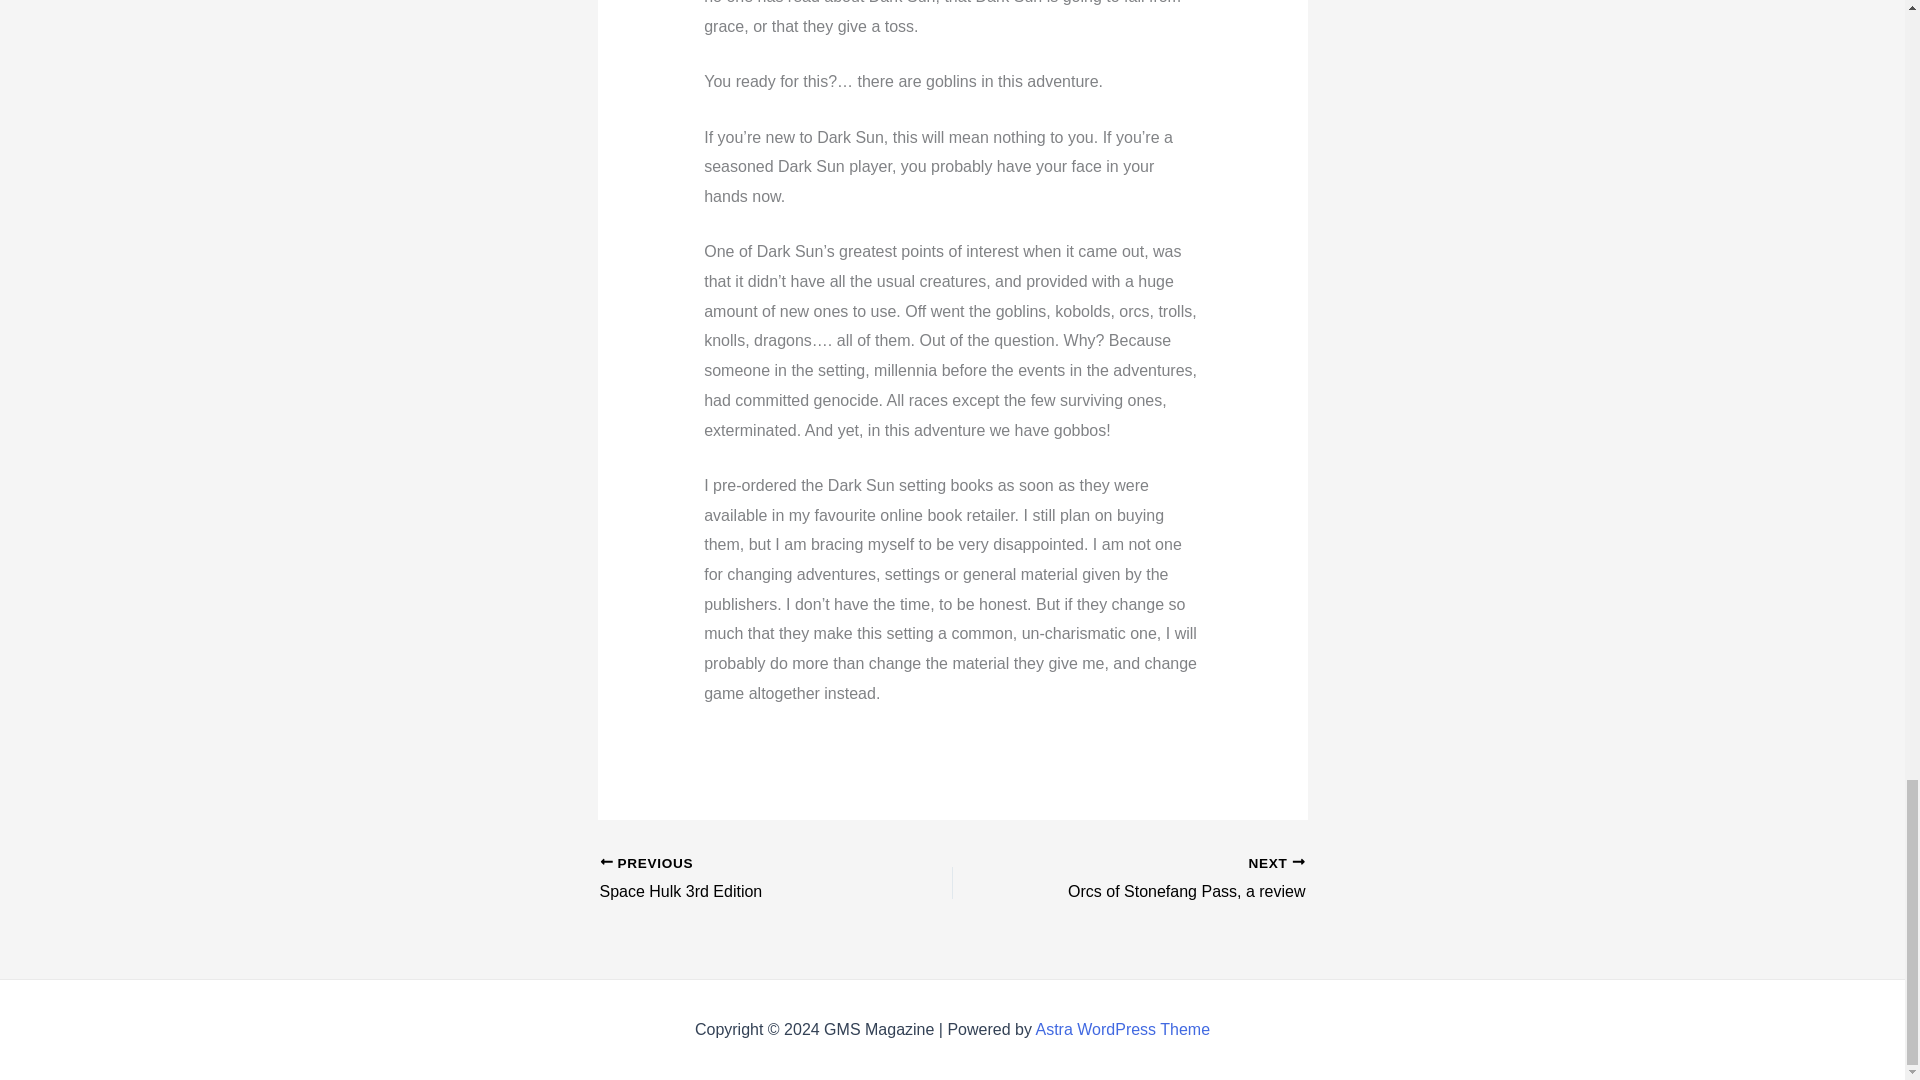 The height and width of the screenshot is (1080, 1920). What do you see at coordinates (741, 880) in the screenshot?
I see `Astra WordPress Theme` at bounding box center [741, 880].